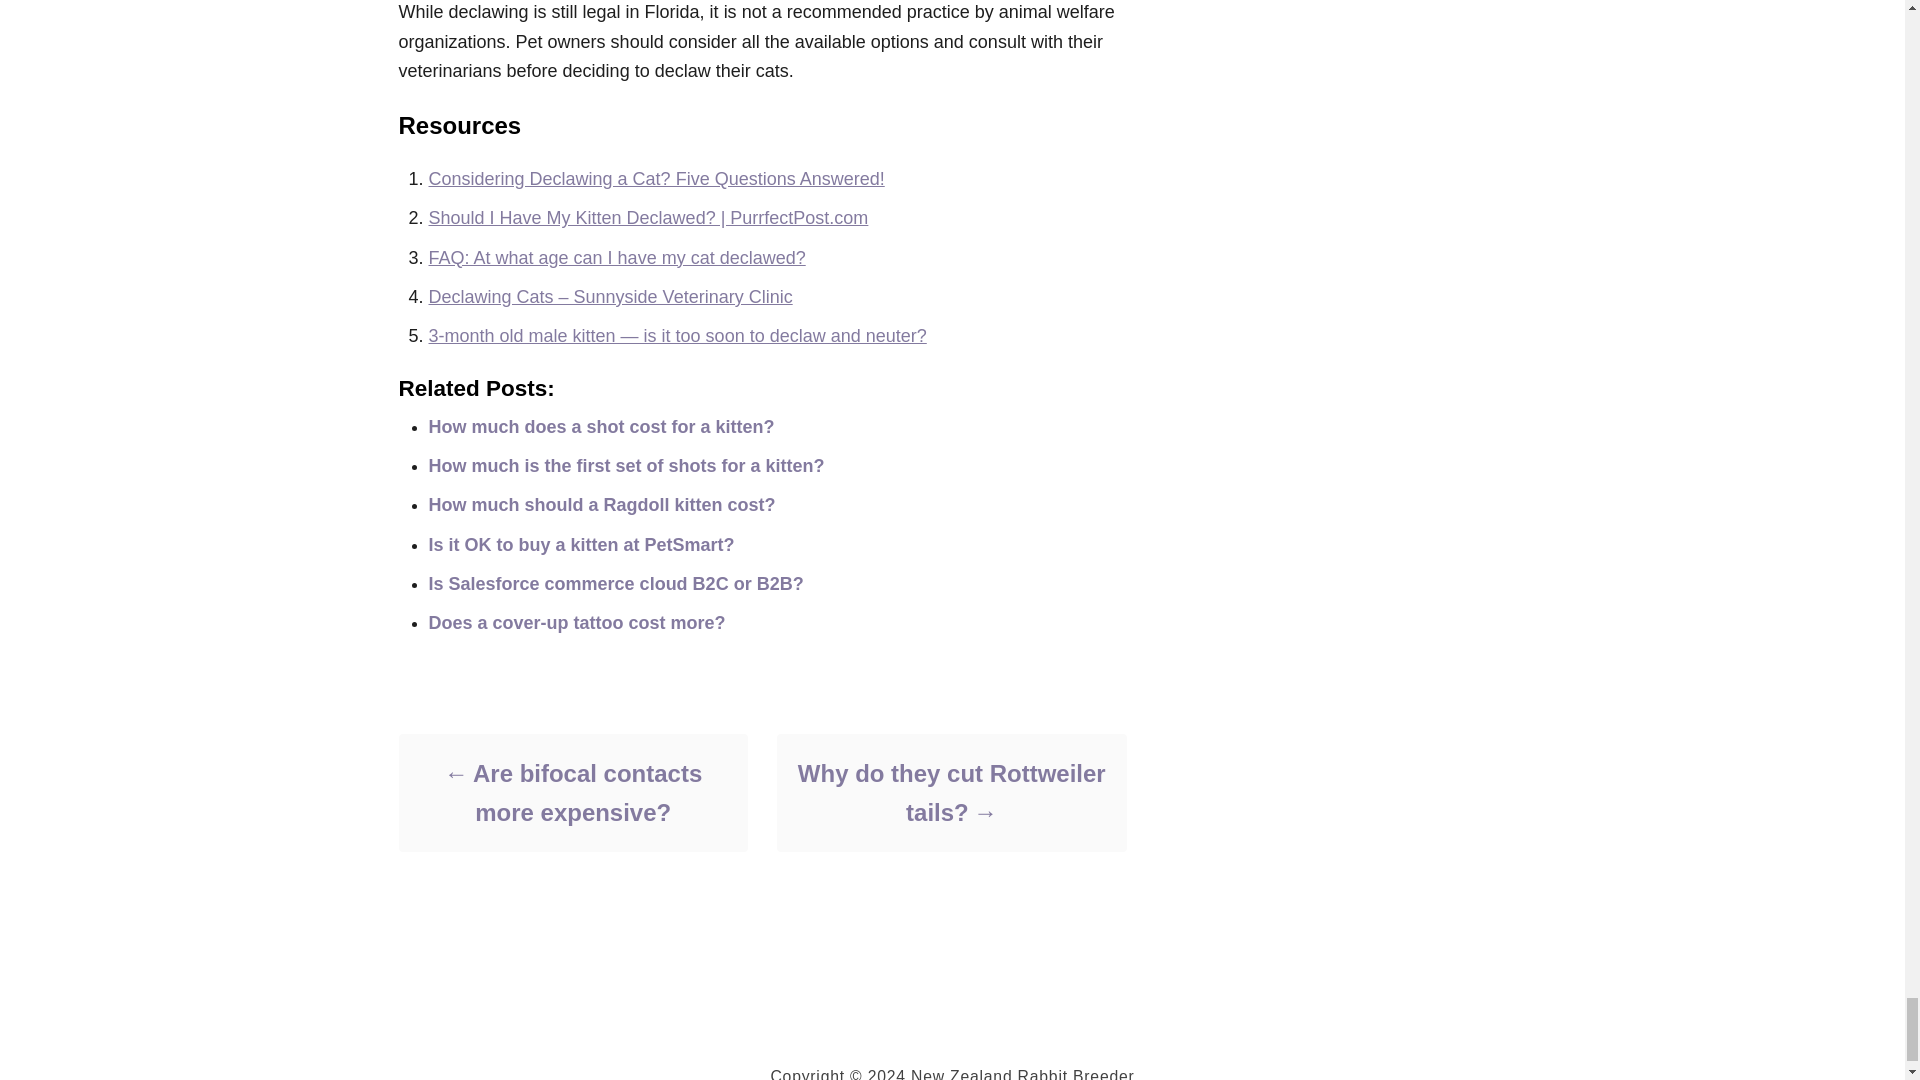 This screenshot has height=1080, width=1920. What do you see at coordinates (580, 544) in the screenshot?
I see `Is it OK to buy a kitten at PetSmart?` at bounding box center [580, 544].